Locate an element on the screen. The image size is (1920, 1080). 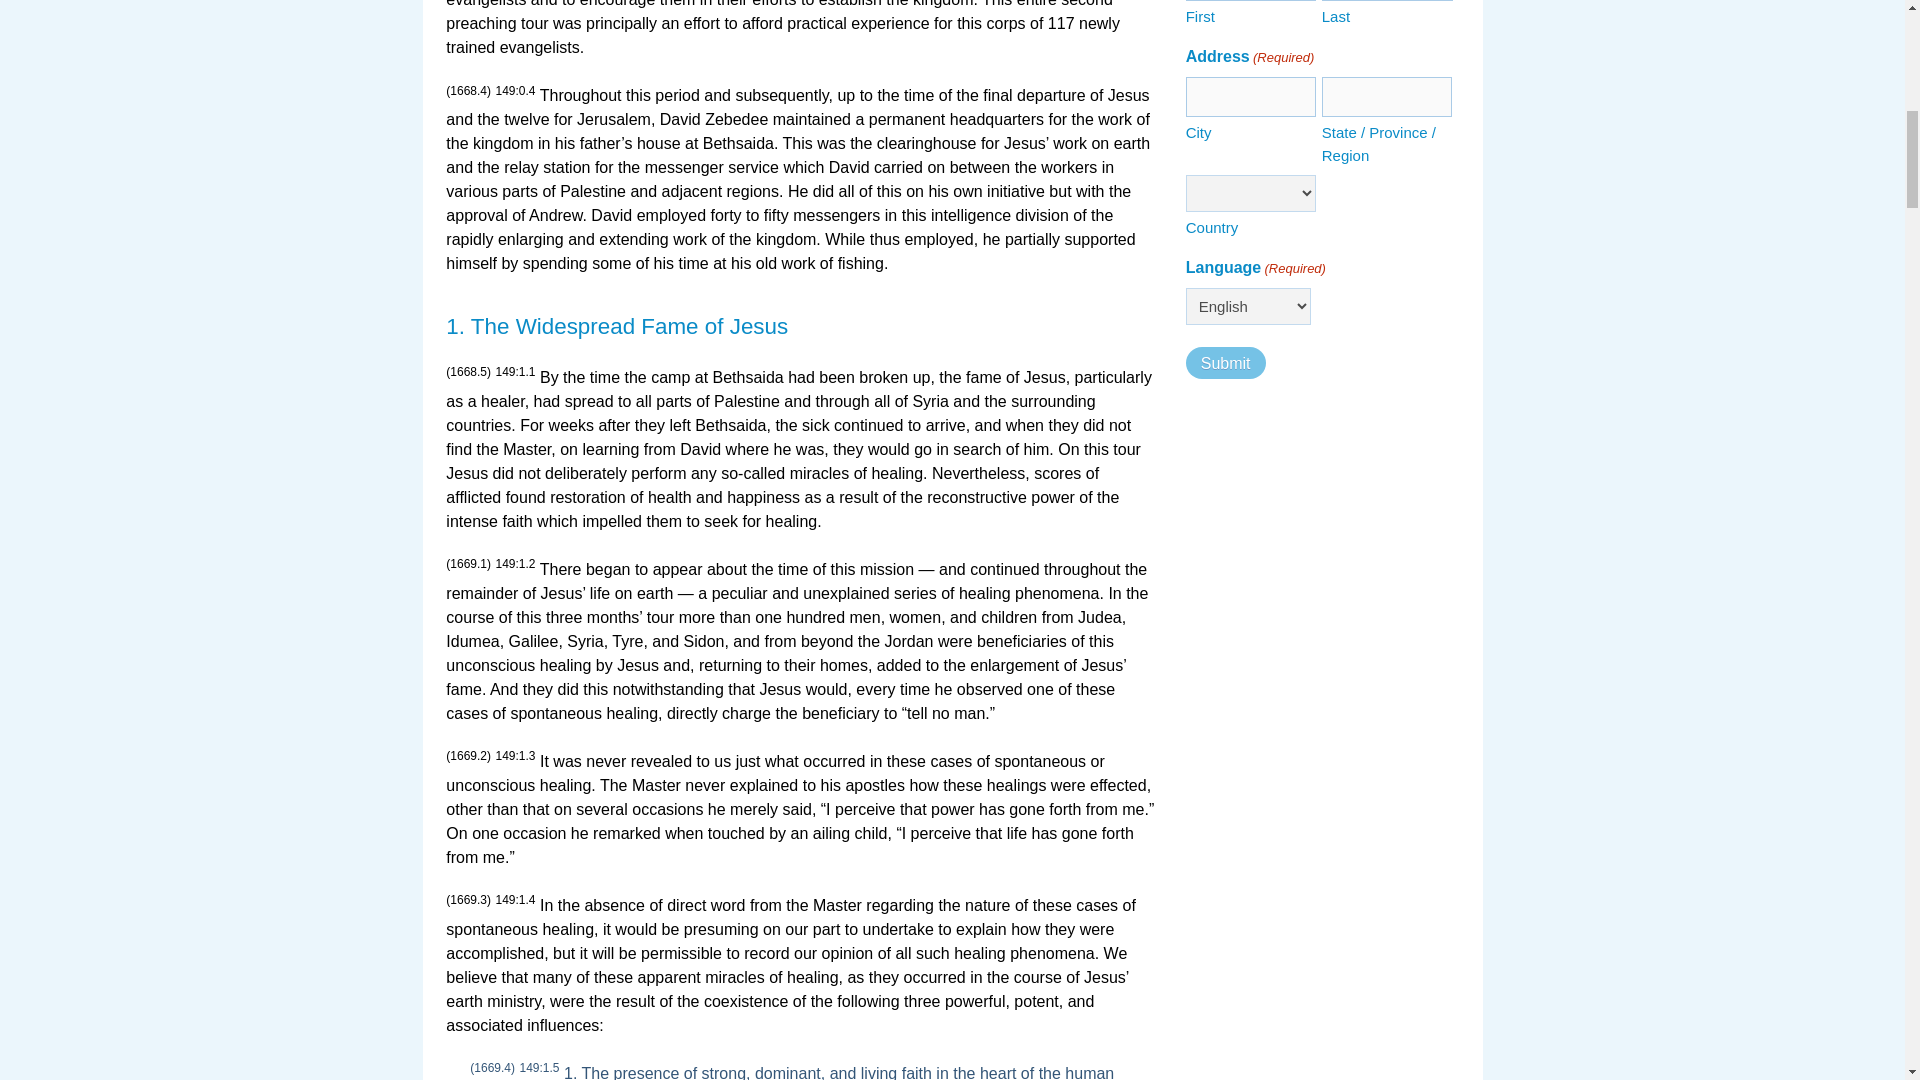
Submit is located at coordinates (1226, 362).